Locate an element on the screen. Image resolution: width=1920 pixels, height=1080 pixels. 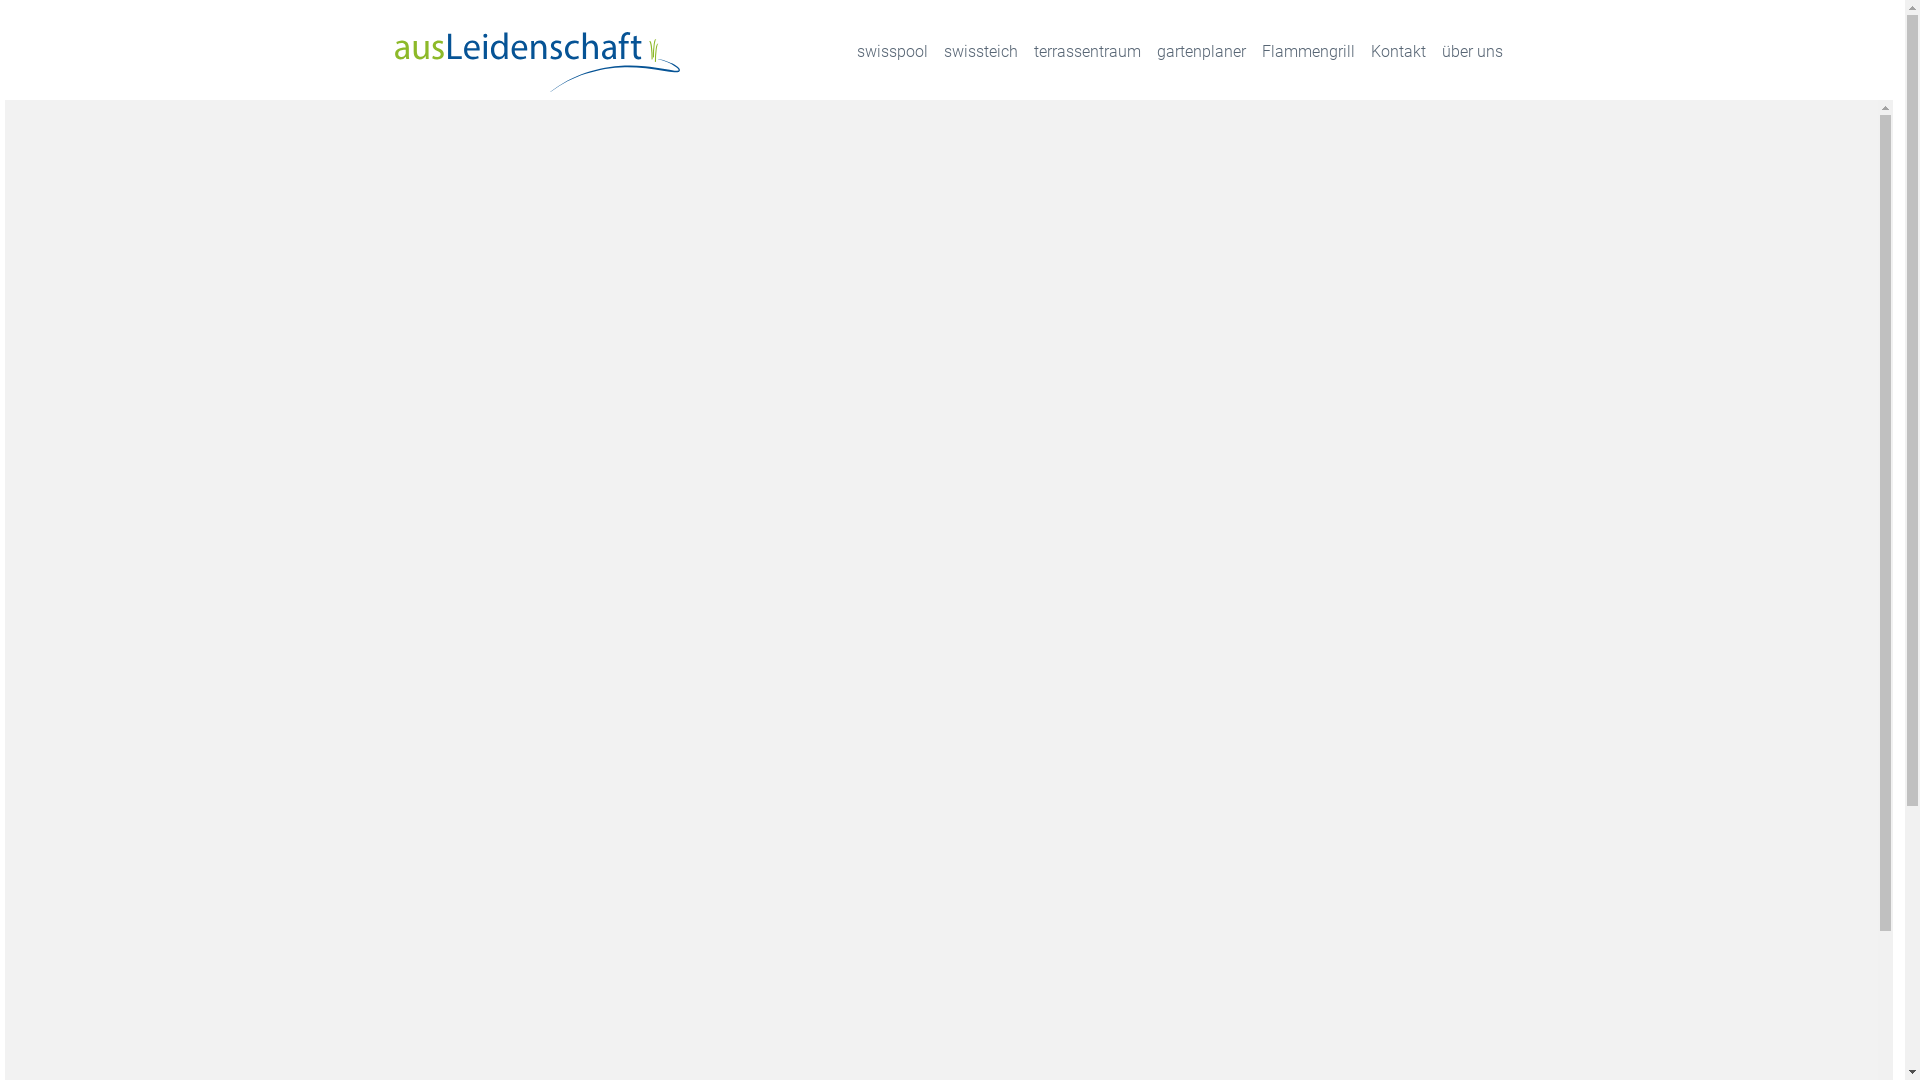
Flammengrill is located at coordinates (1308, 52).